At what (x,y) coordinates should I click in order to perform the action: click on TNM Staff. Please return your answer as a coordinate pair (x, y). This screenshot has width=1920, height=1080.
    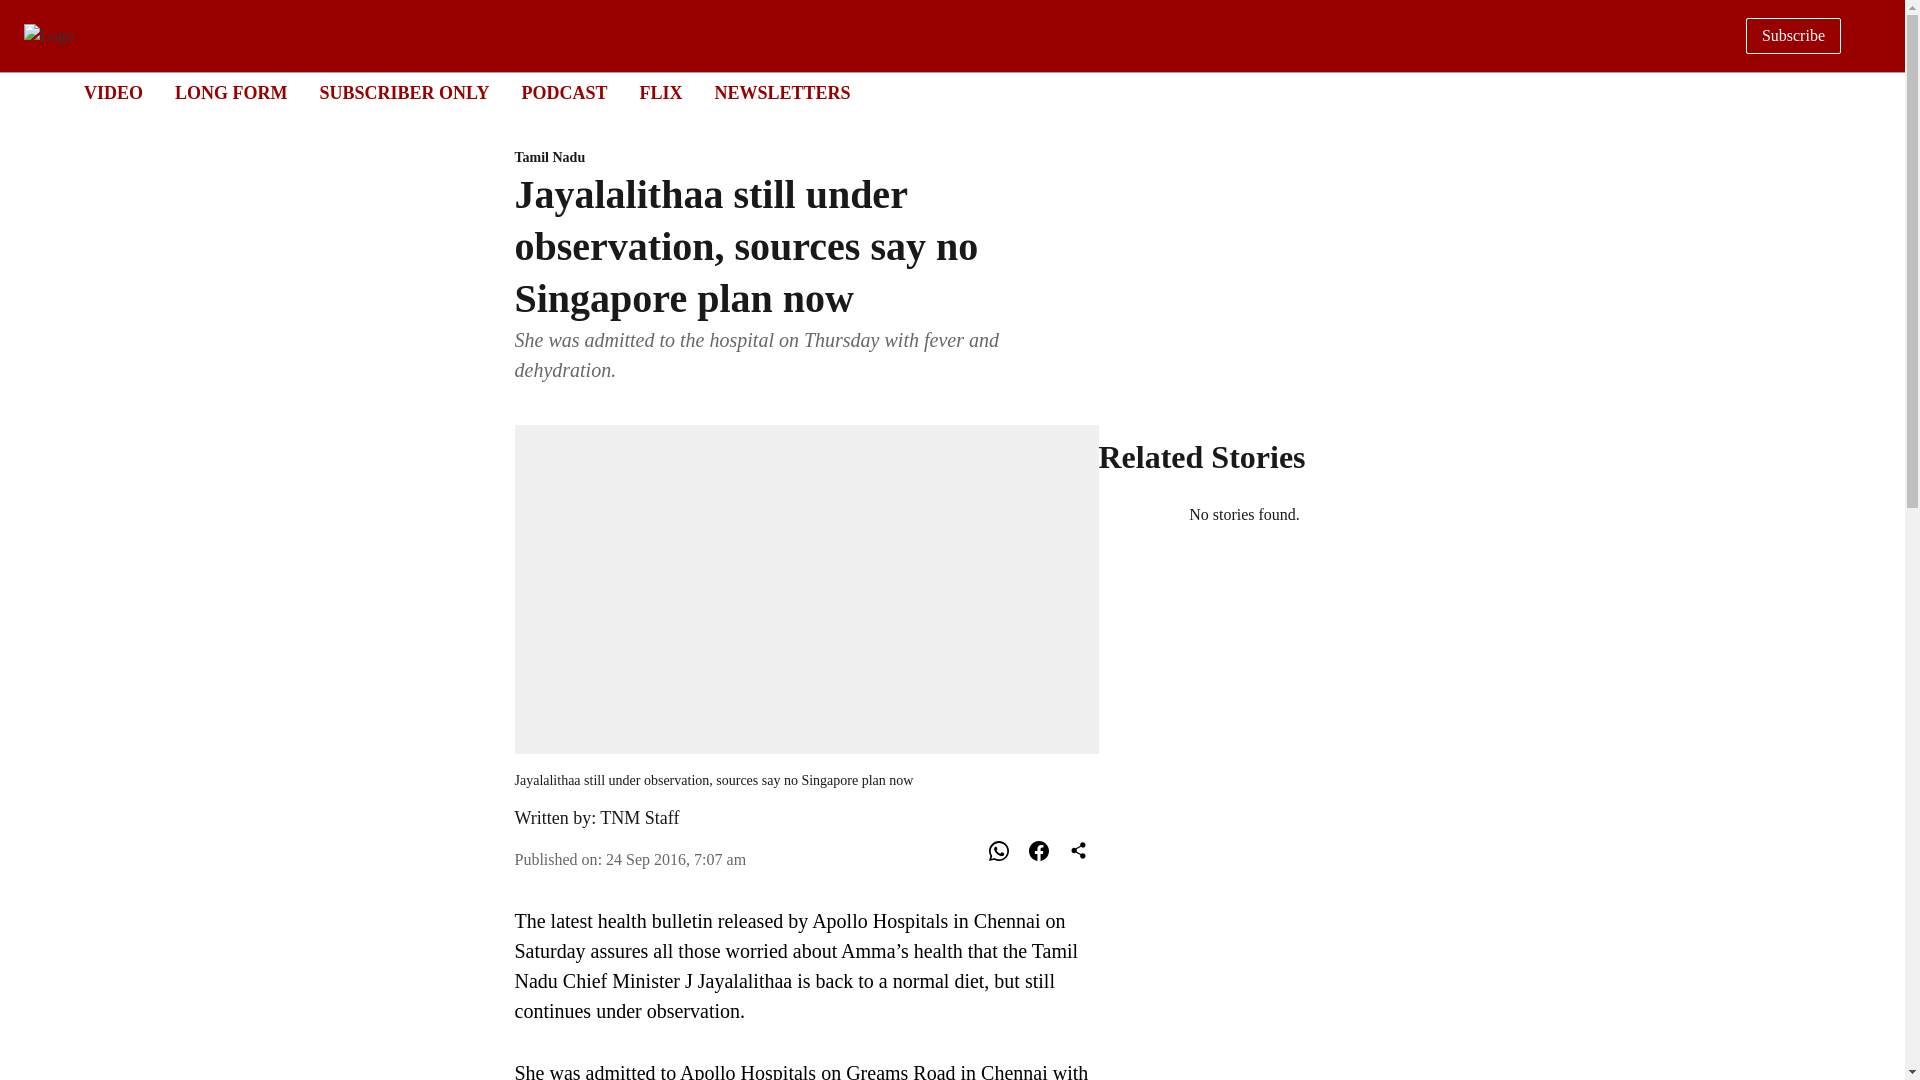
    Looking at the image, I should click on (934, 94).